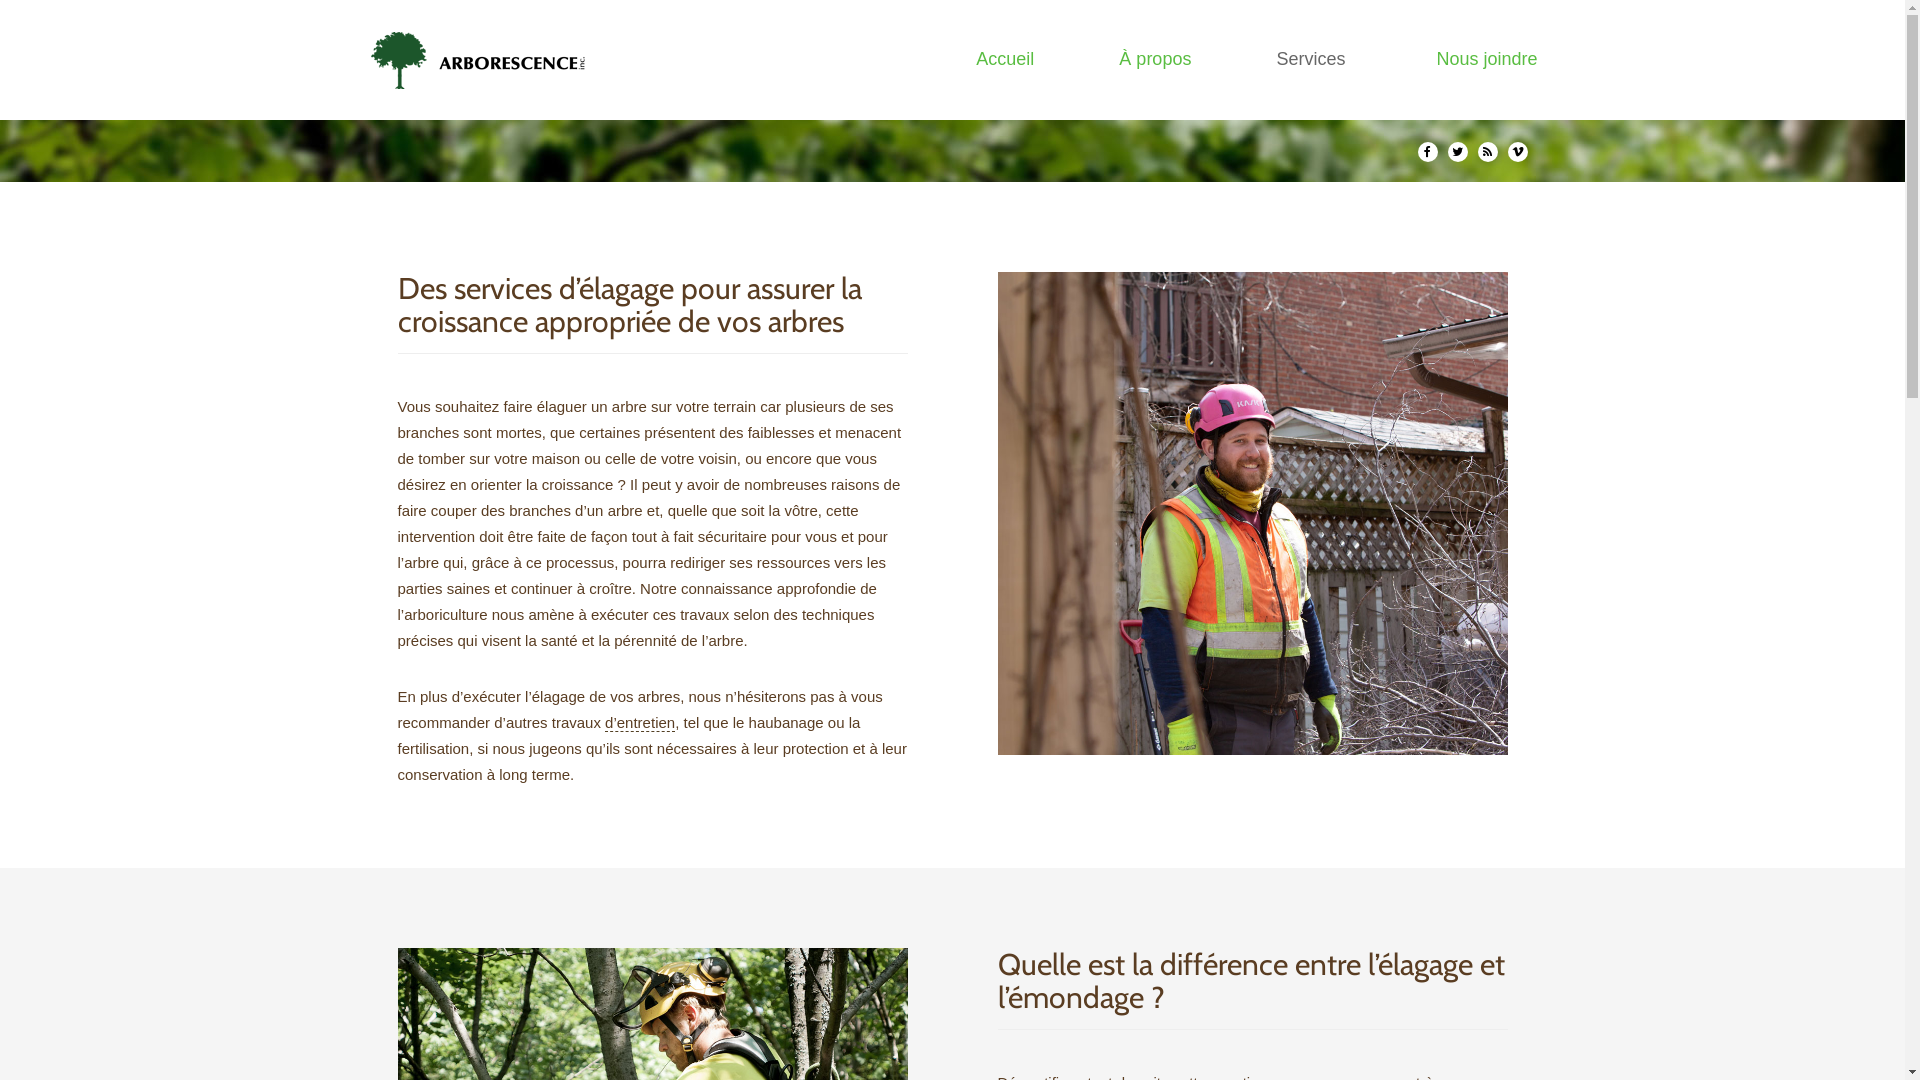  Describe the element at coordinates (1486, 60) in the screenshot. I see `Nous joindre` at that location.